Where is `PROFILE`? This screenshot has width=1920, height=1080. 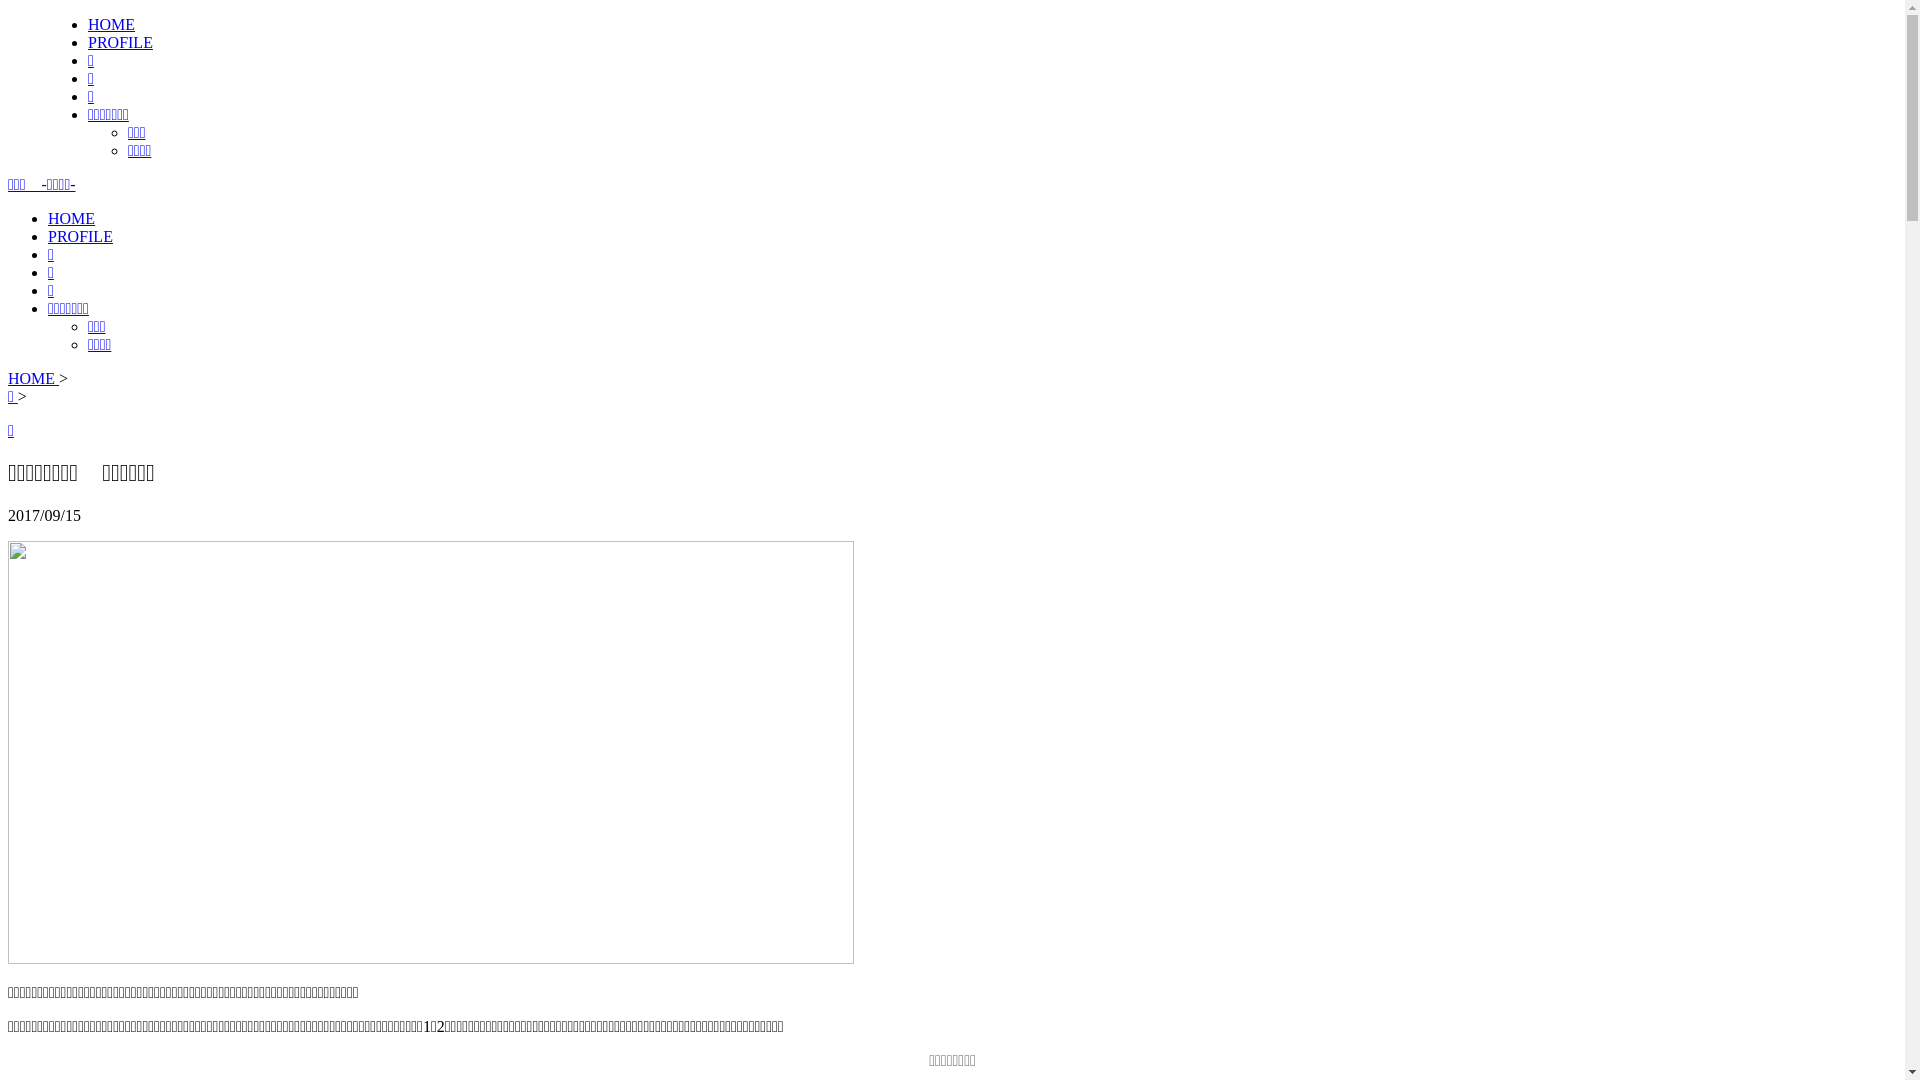 PROFILE is located at coordinates (80, 236).